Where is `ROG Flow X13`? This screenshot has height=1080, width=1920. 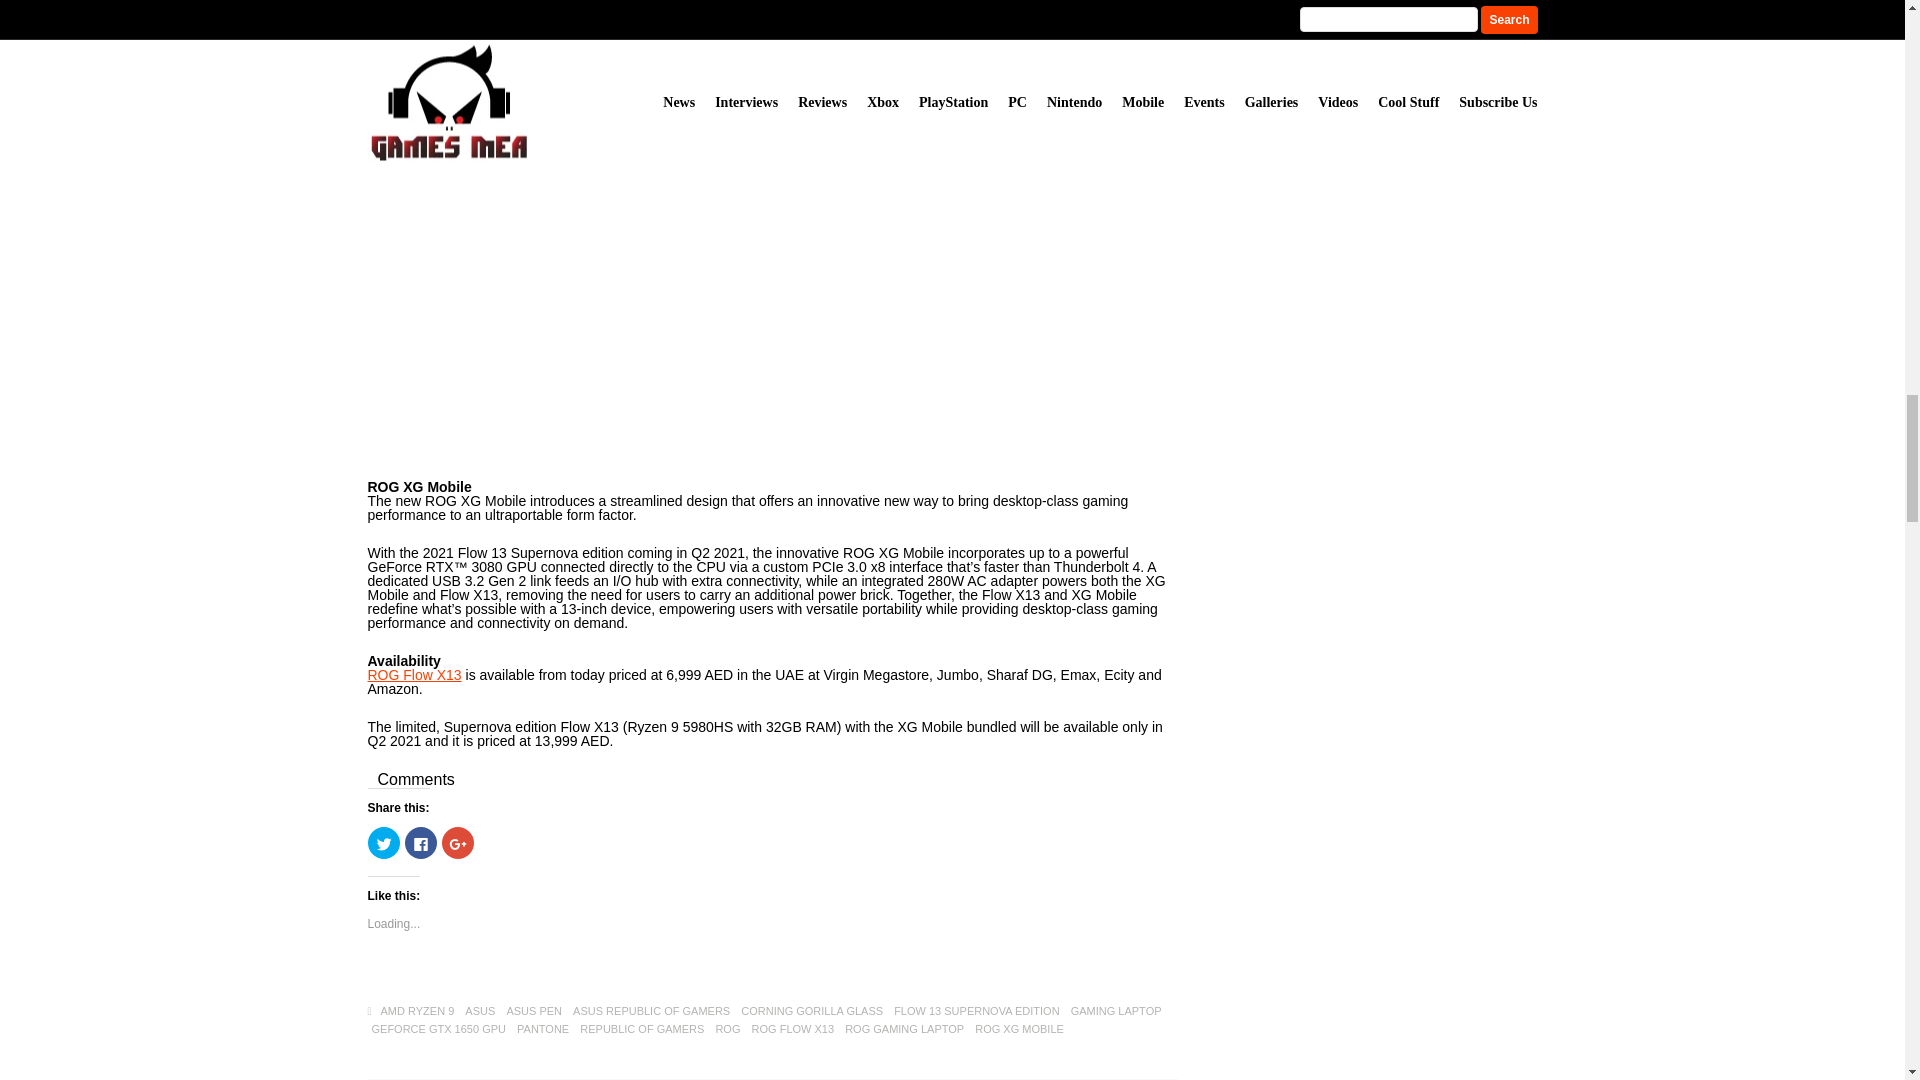 ROG Flow X13 is located at coordinates (415, 674).